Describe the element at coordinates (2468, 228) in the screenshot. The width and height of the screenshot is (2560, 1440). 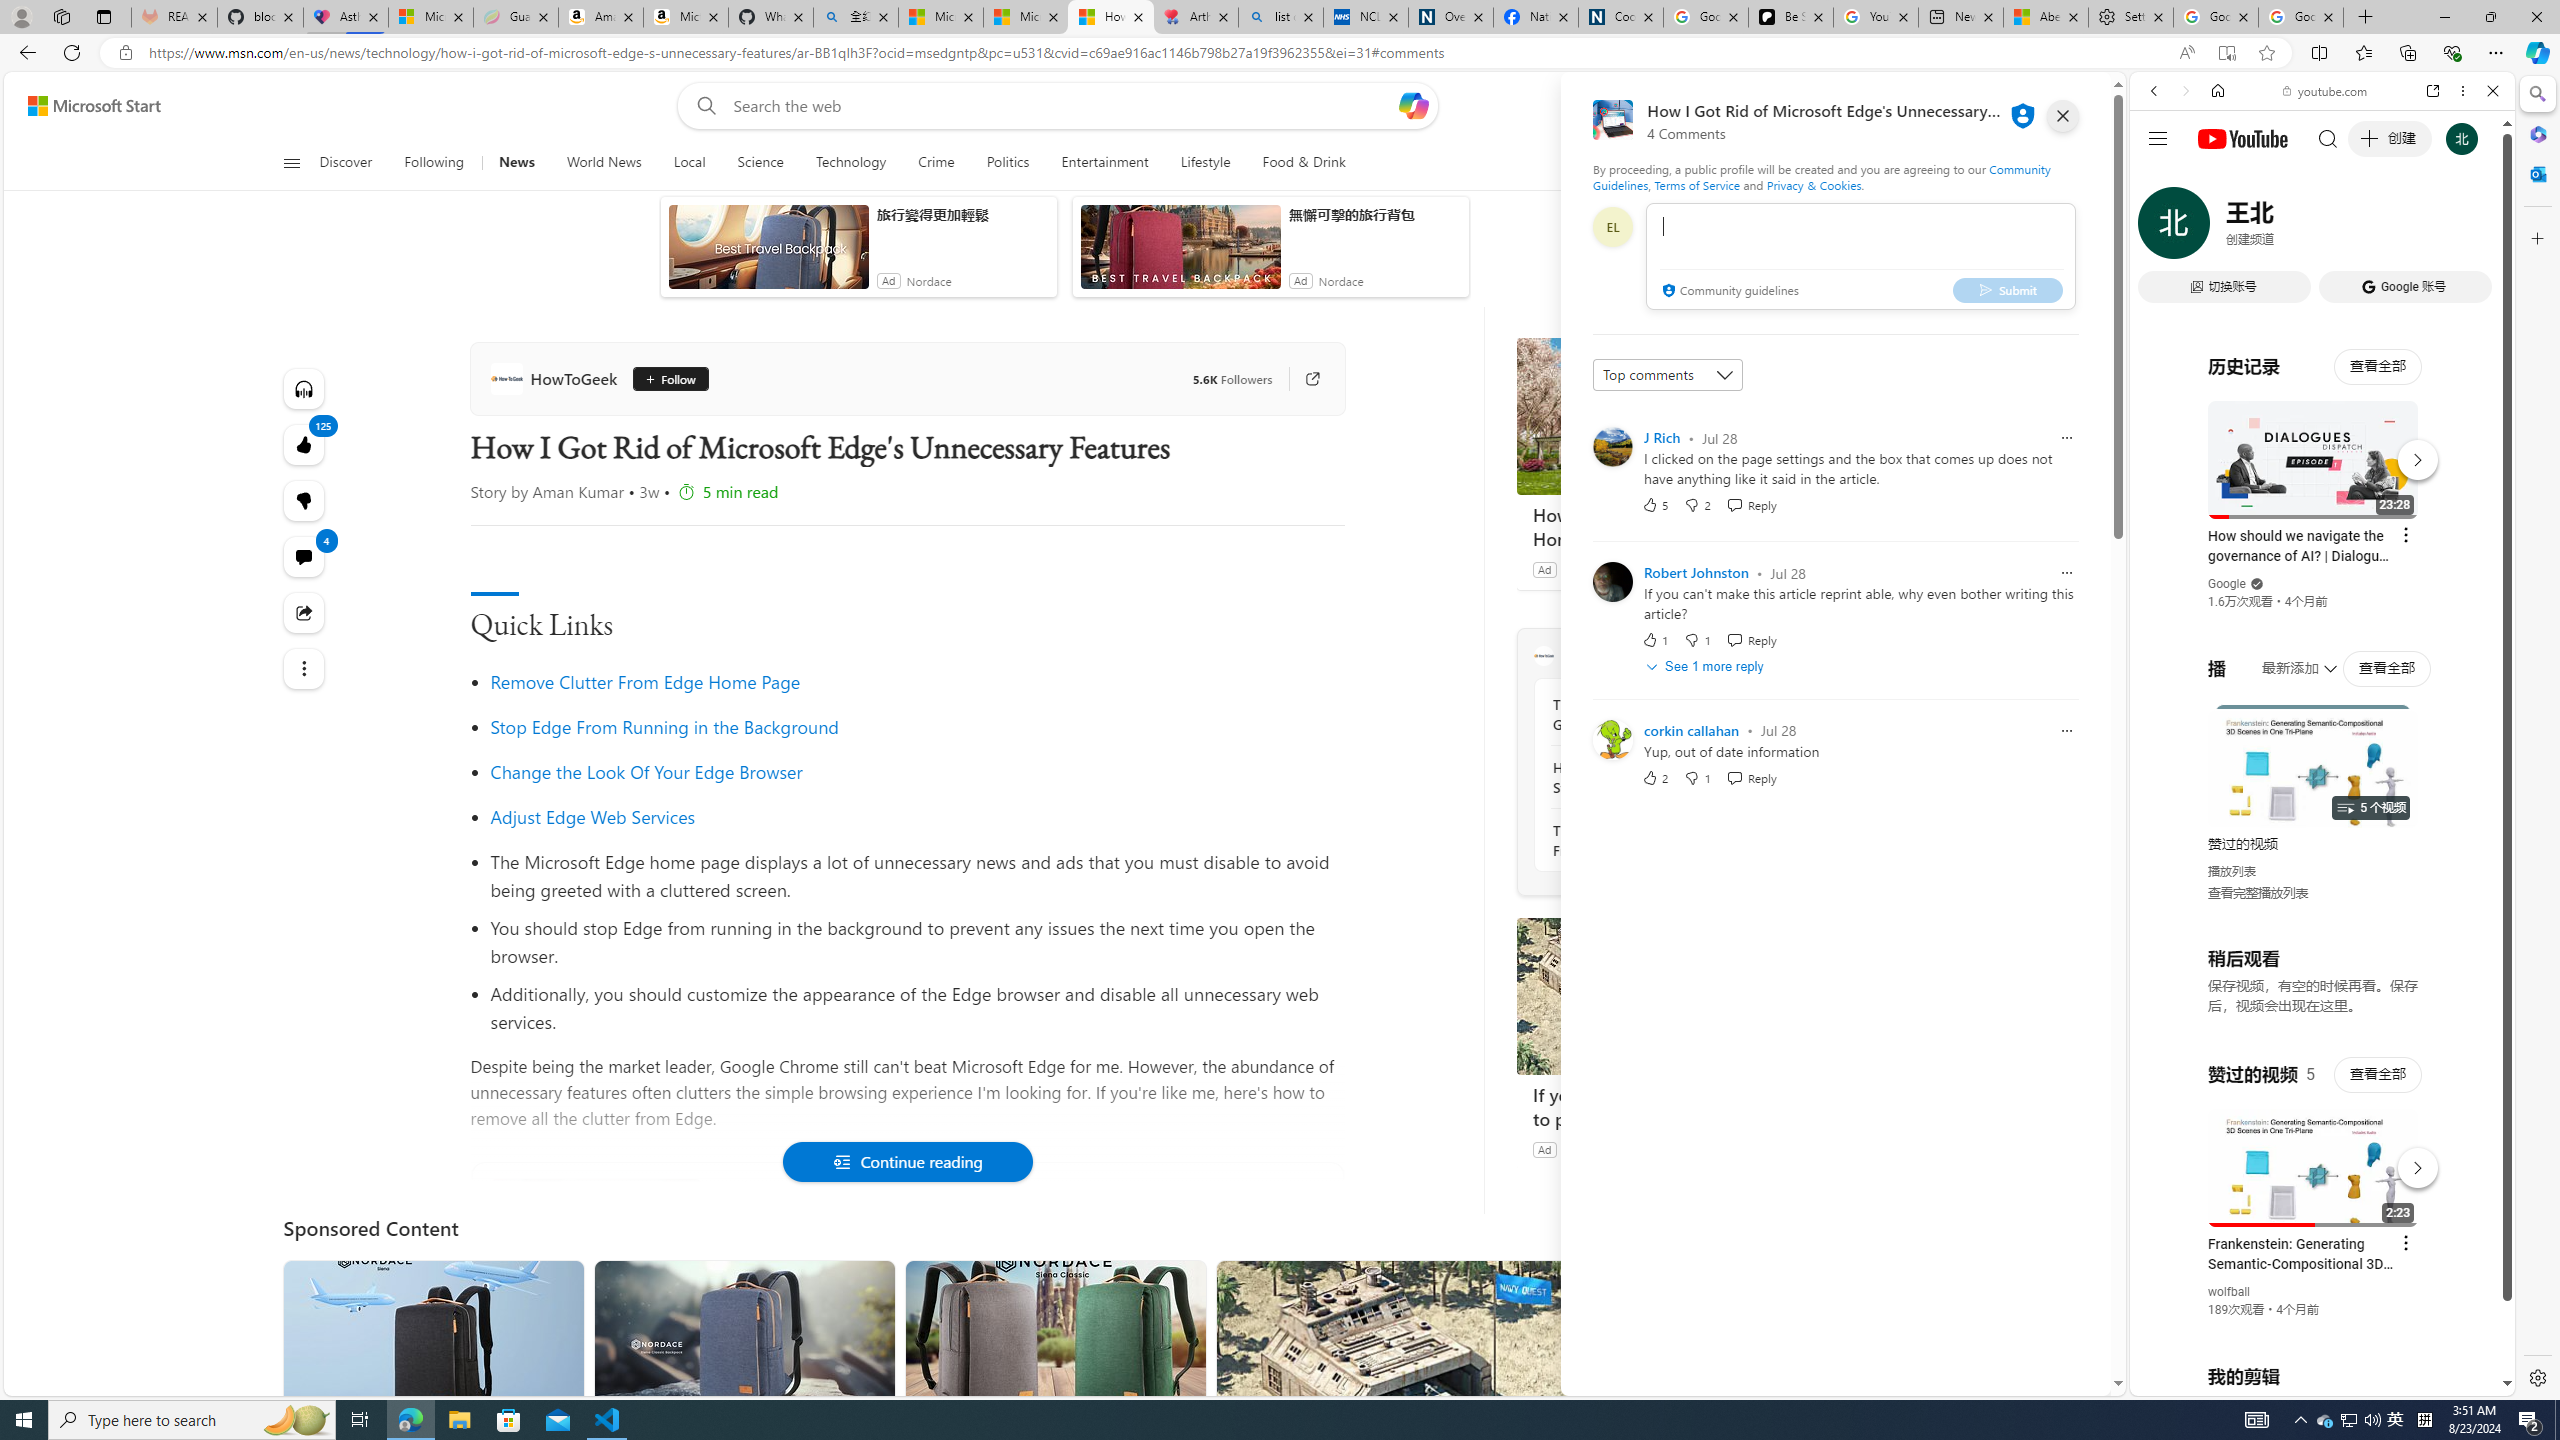
I see `Preferences` at that location.